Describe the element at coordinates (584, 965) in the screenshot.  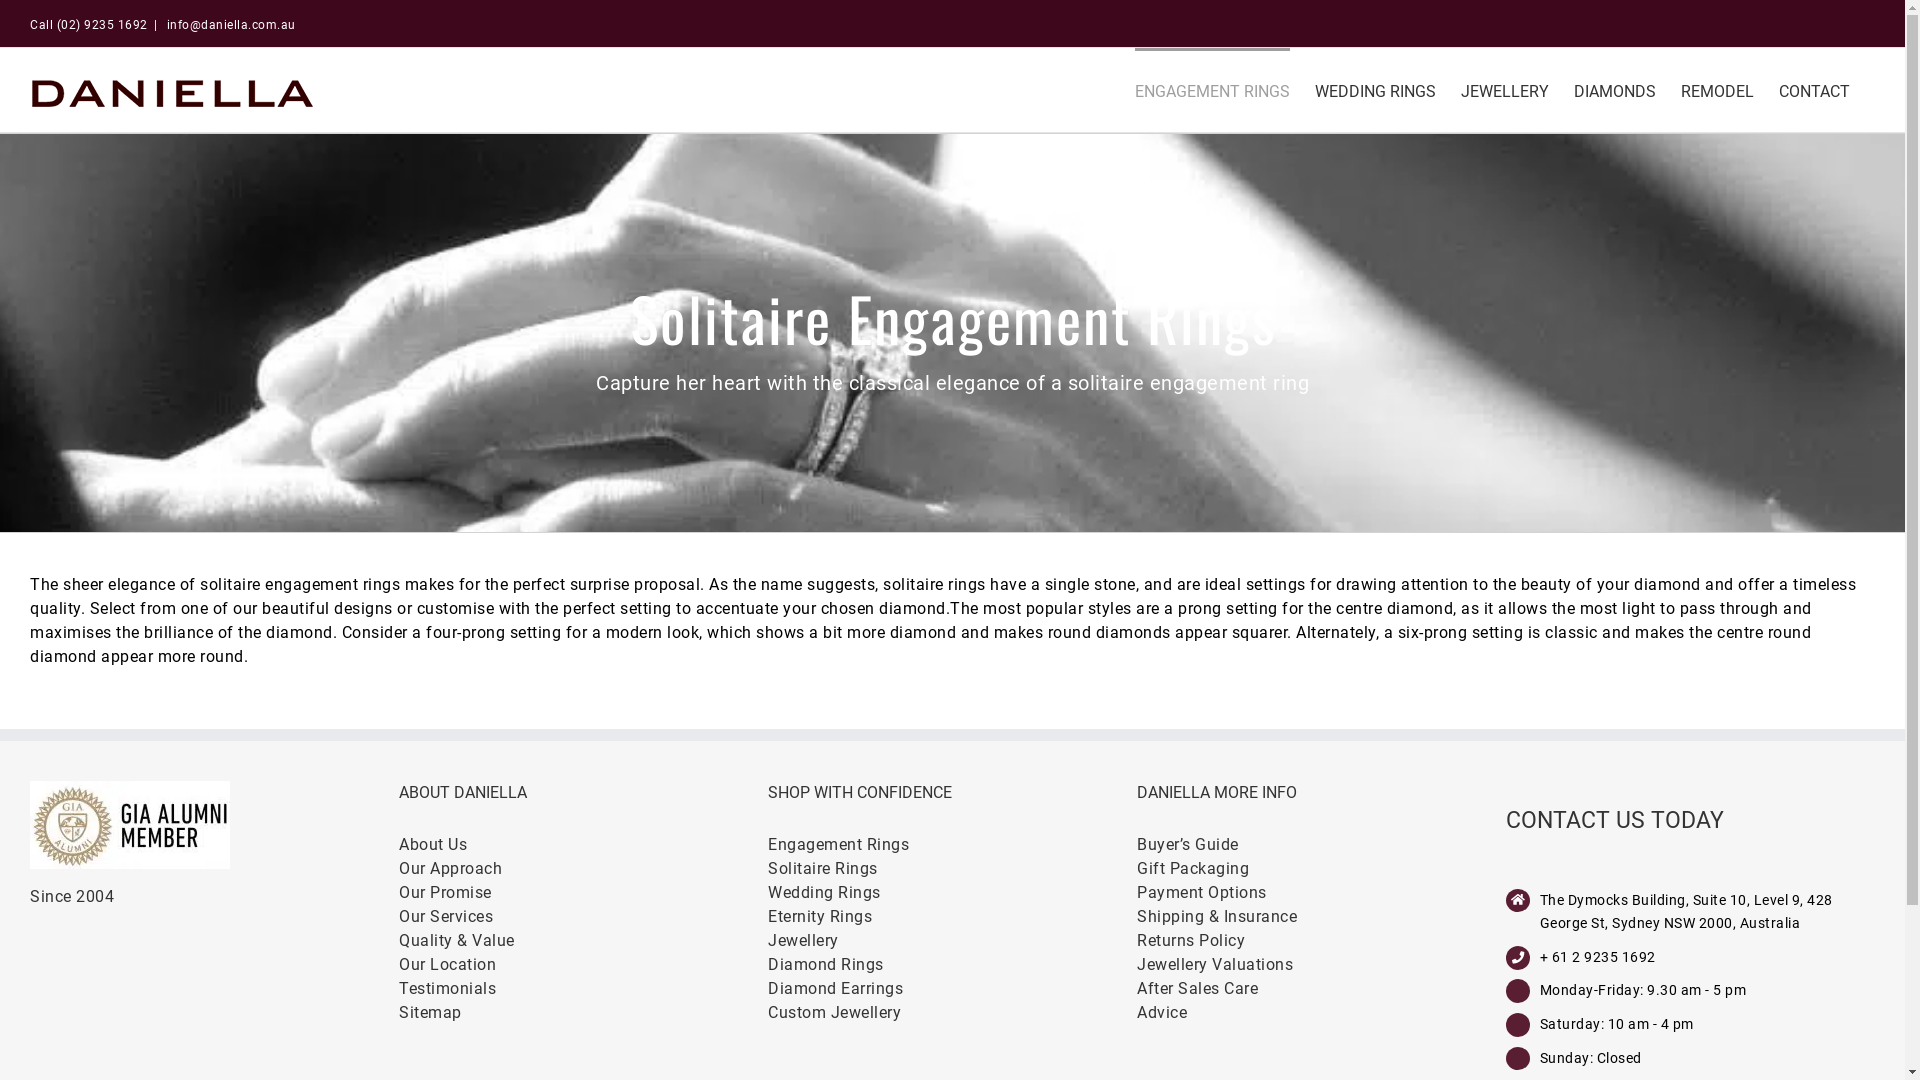
I see `Our Location` at that location.